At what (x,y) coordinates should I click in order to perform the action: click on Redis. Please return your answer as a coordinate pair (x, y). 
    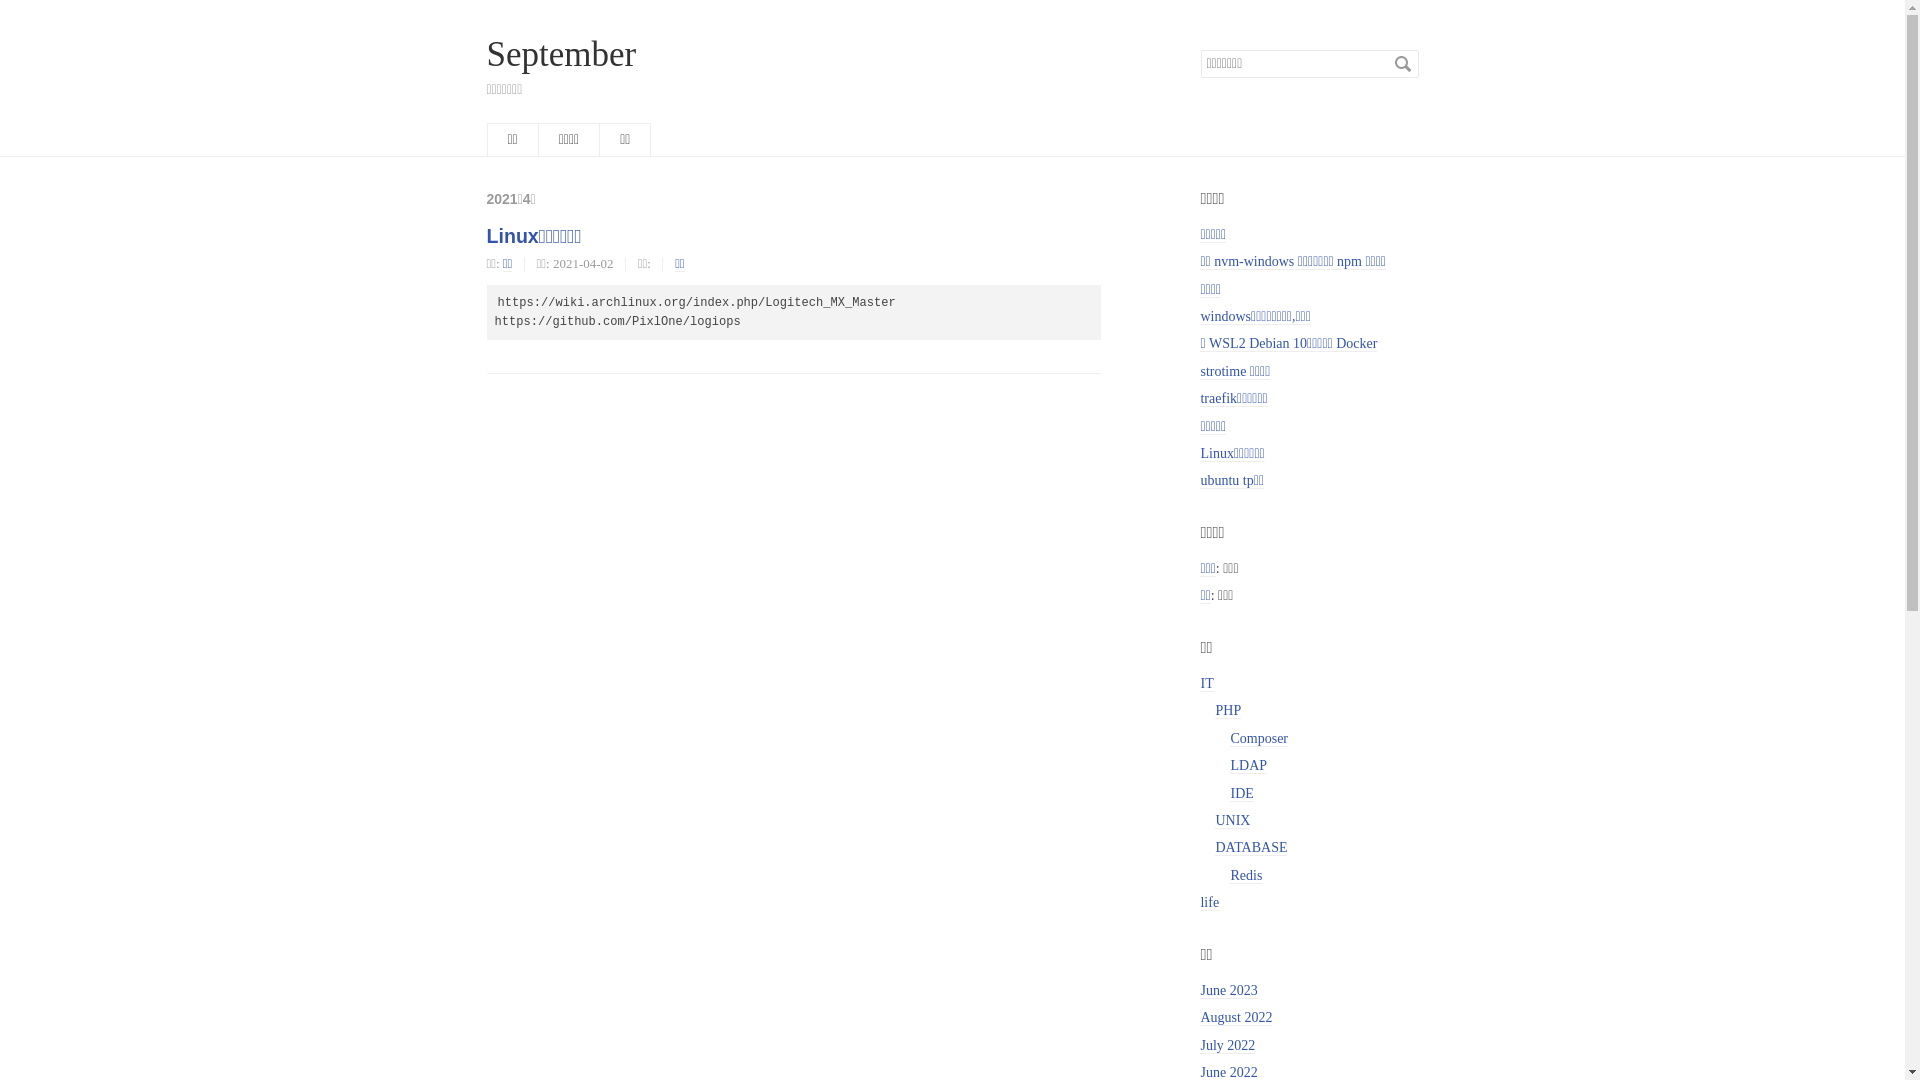
    Looking at the image, I should click on (1246, 876).